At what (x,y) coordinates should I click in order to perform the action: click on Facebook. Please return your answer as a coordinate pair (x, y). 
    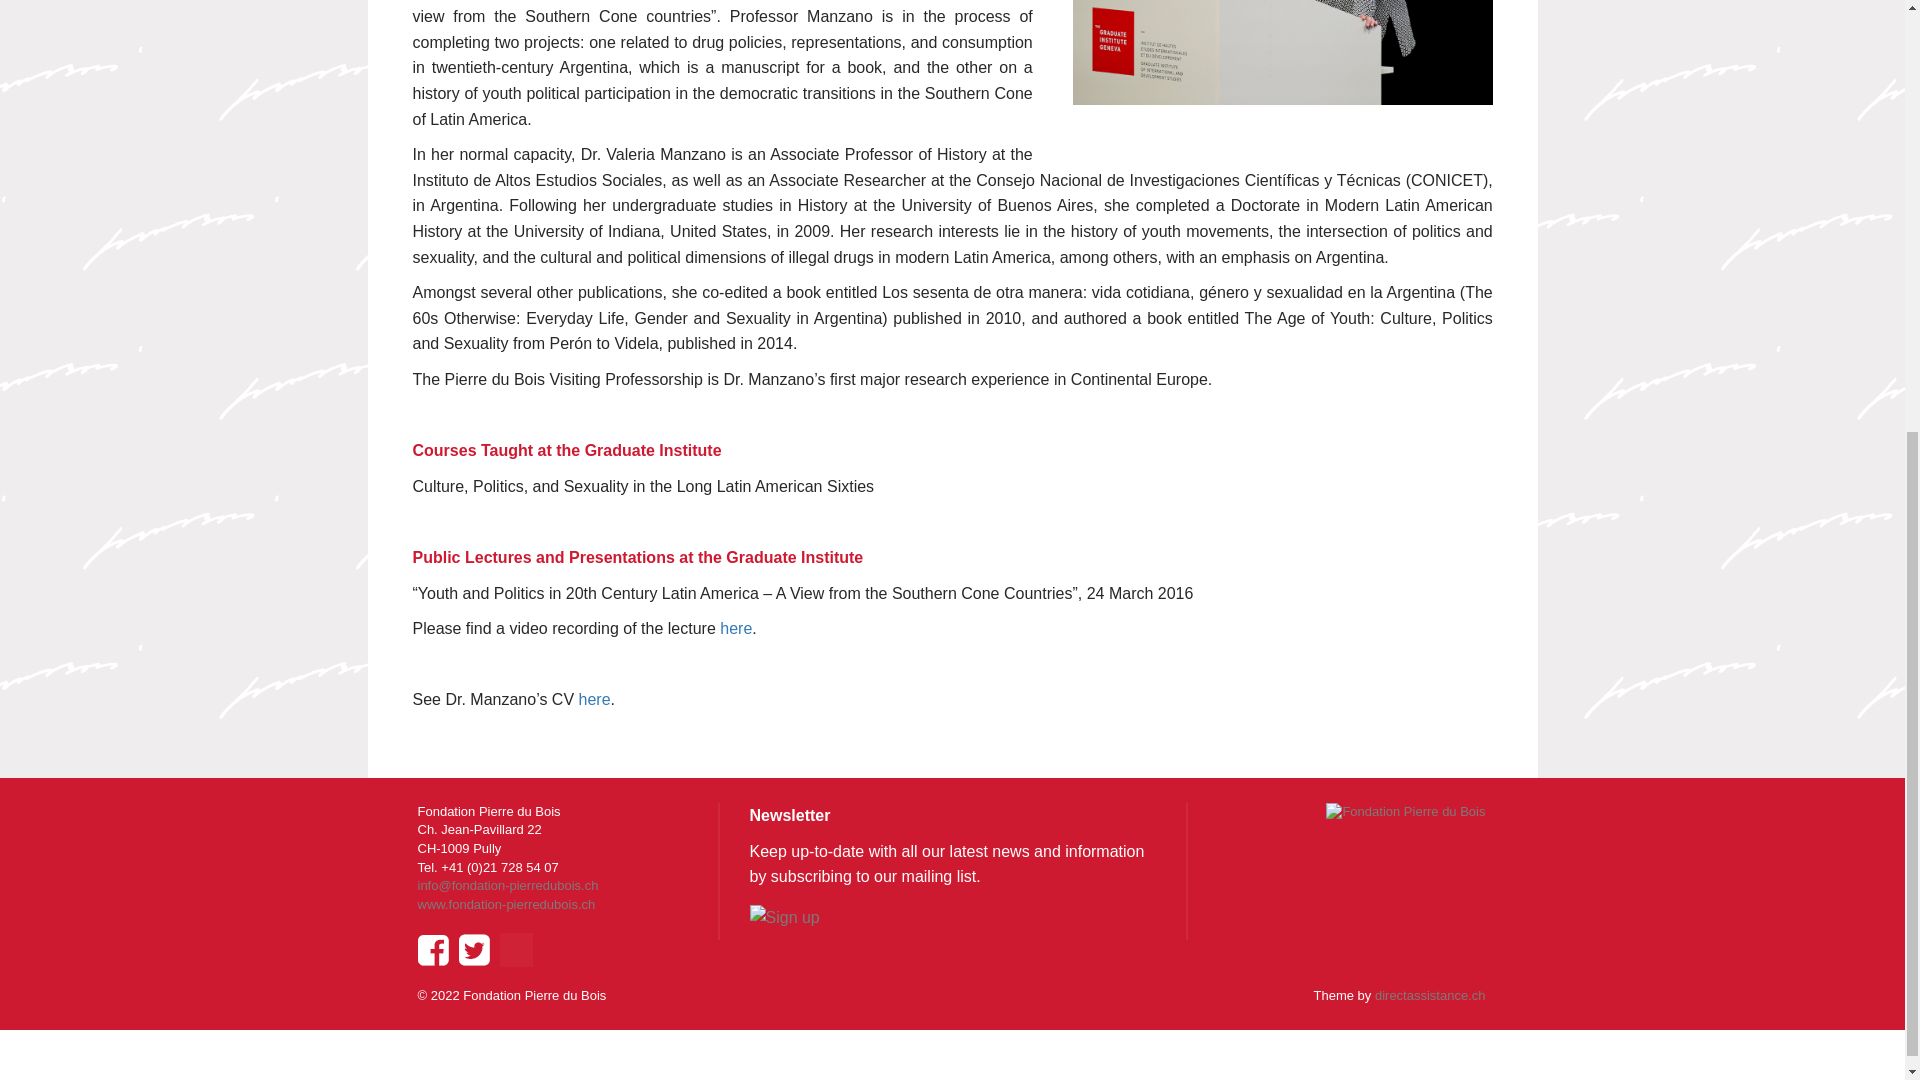
    Looking at the image, I should click on (432, 950).